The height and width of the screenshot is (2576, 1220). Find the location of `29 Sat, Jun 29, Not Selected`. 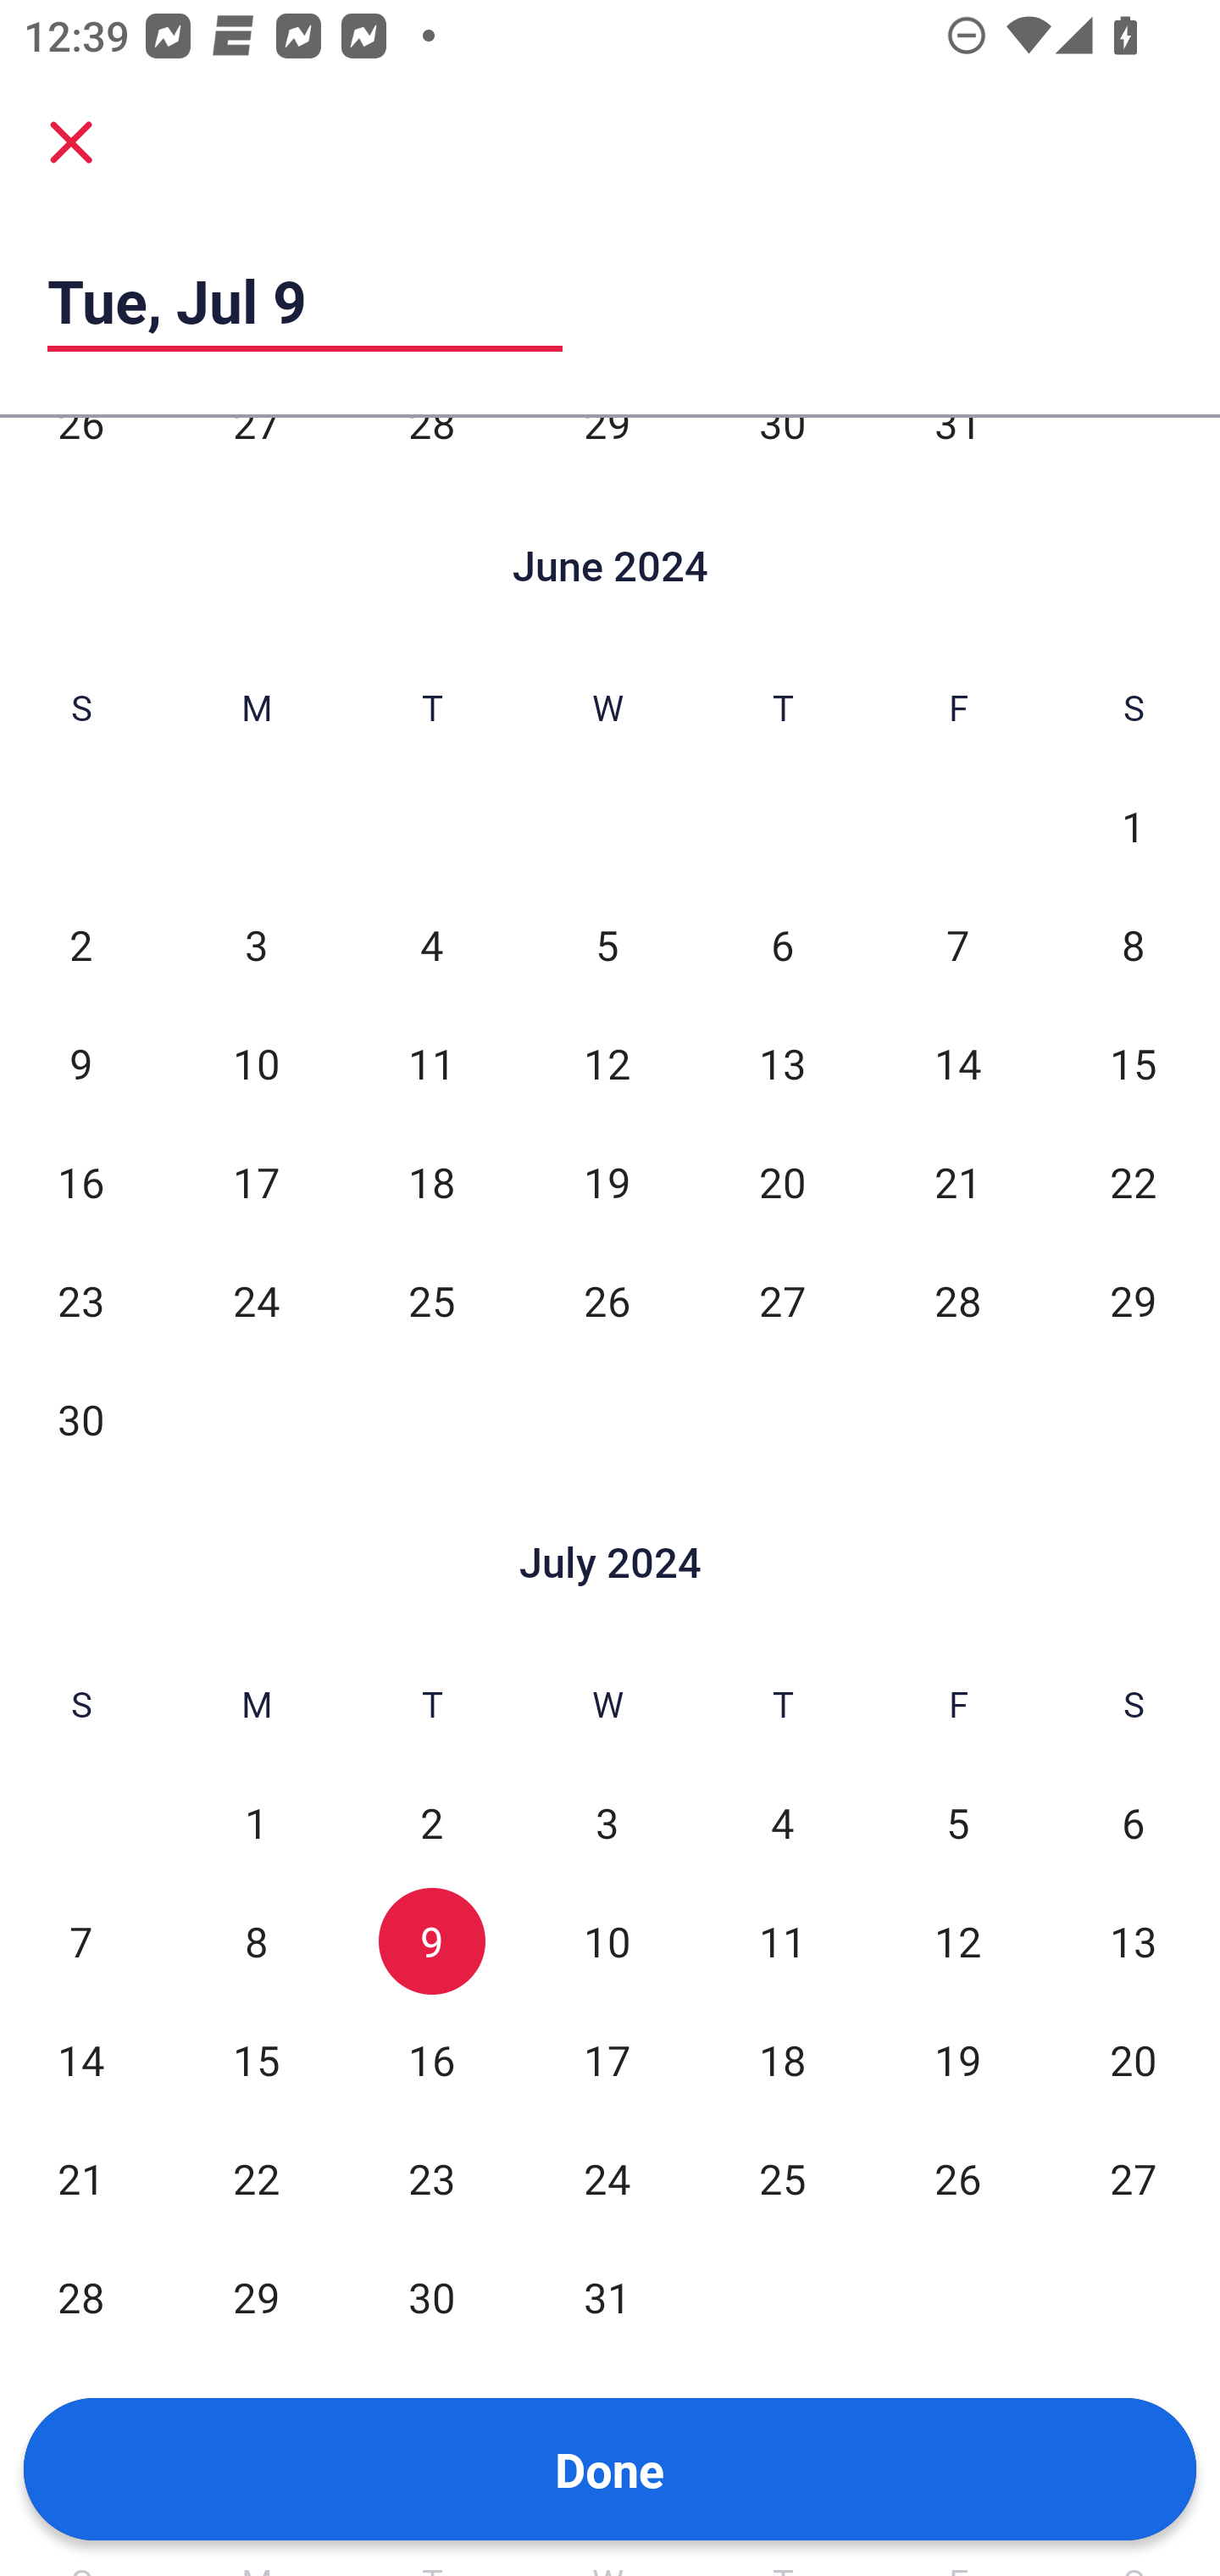

29 Sat, Jun 29, Not Selected is located at coordinates (1134, 1301).